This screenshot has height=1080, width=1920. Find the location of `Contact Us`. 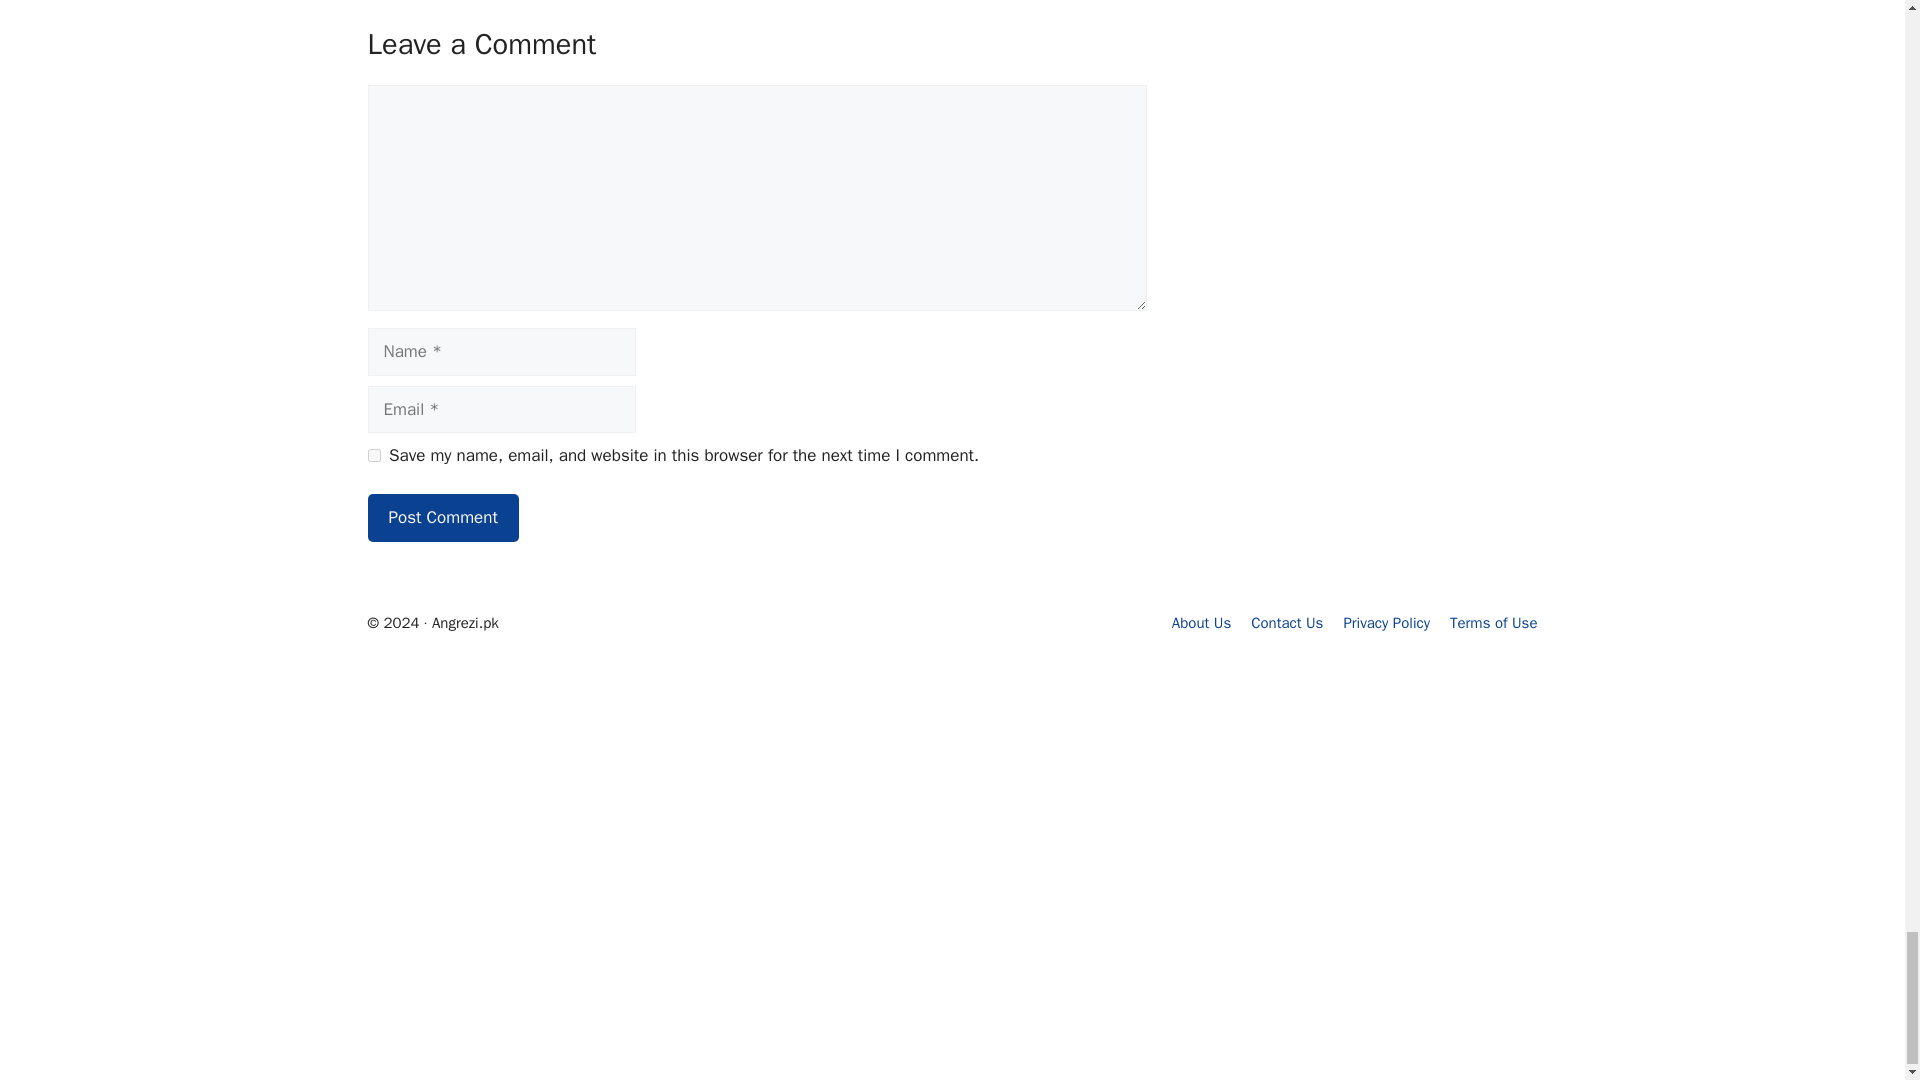

Contact Us is located at coordinates (1286, 622).